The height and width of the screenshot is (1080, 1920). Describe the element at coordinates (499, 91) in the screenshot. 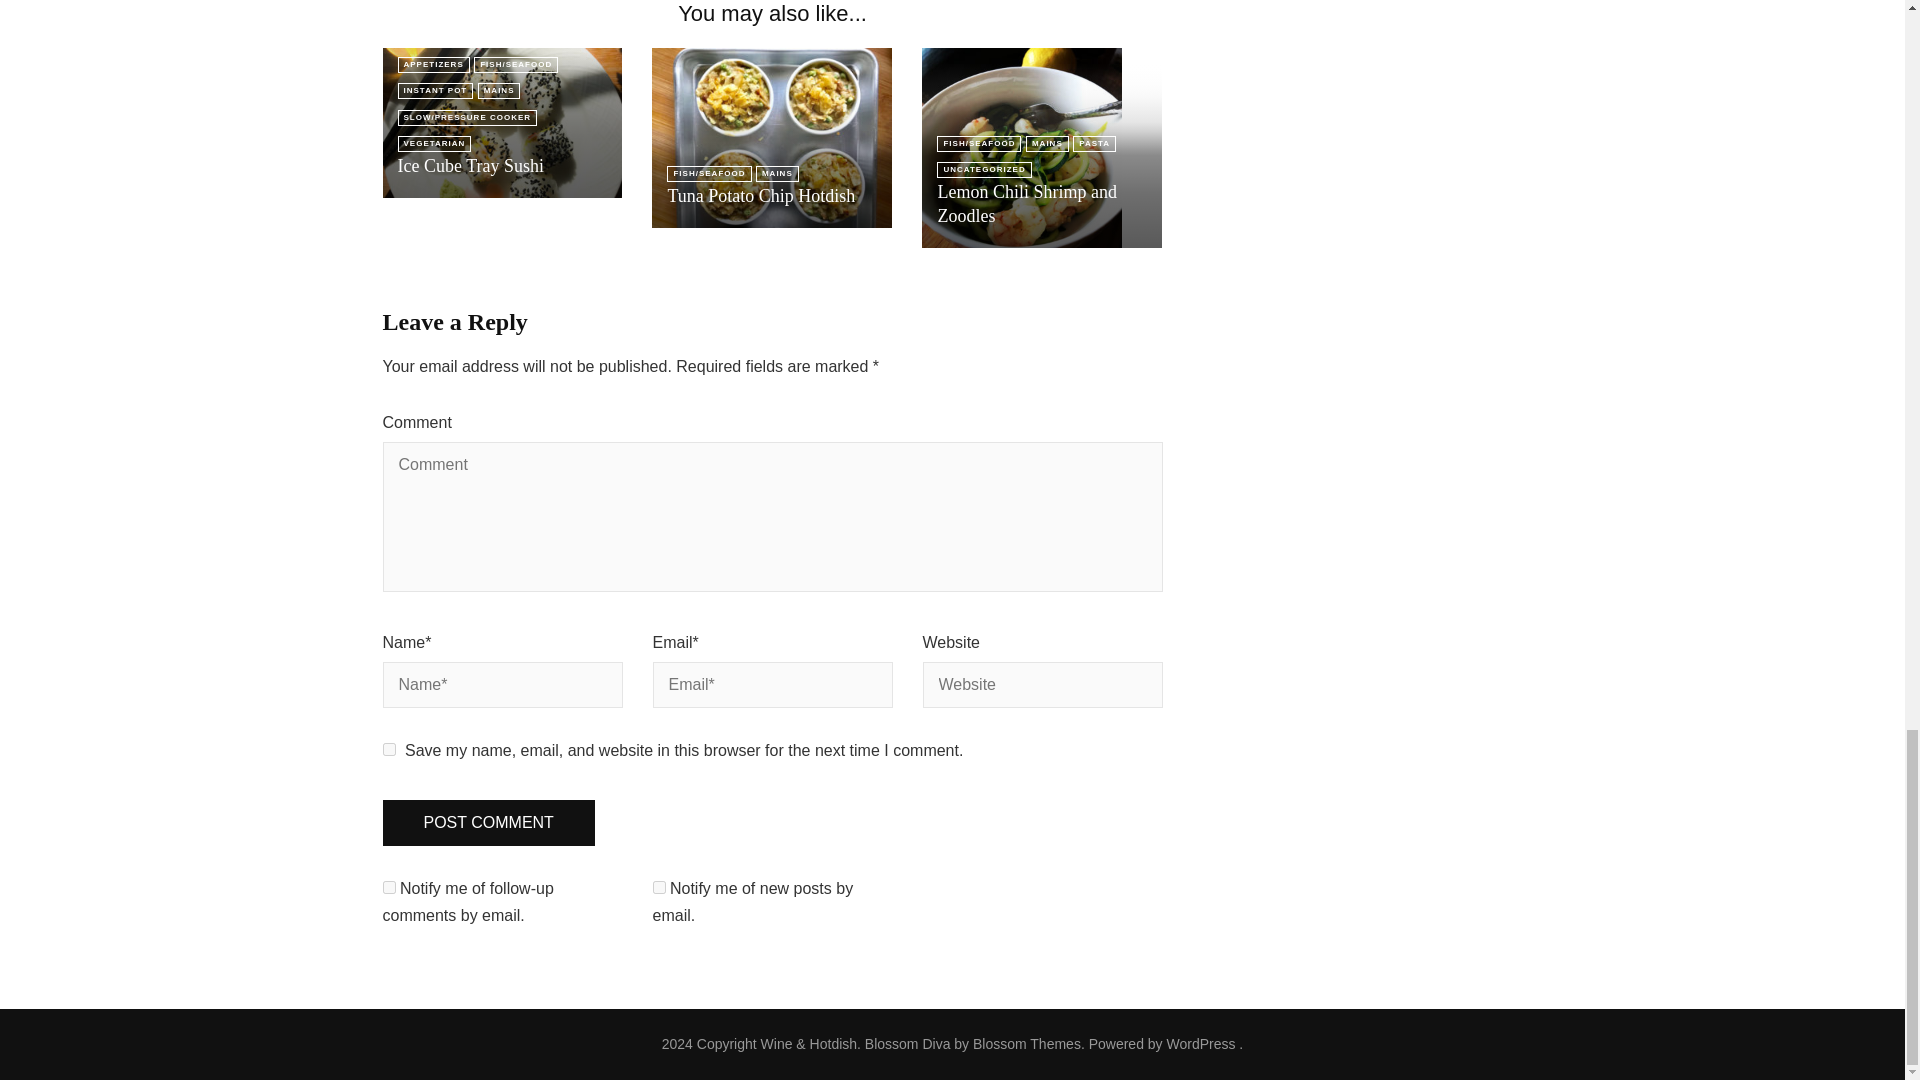

I see `MAINS` at that location.